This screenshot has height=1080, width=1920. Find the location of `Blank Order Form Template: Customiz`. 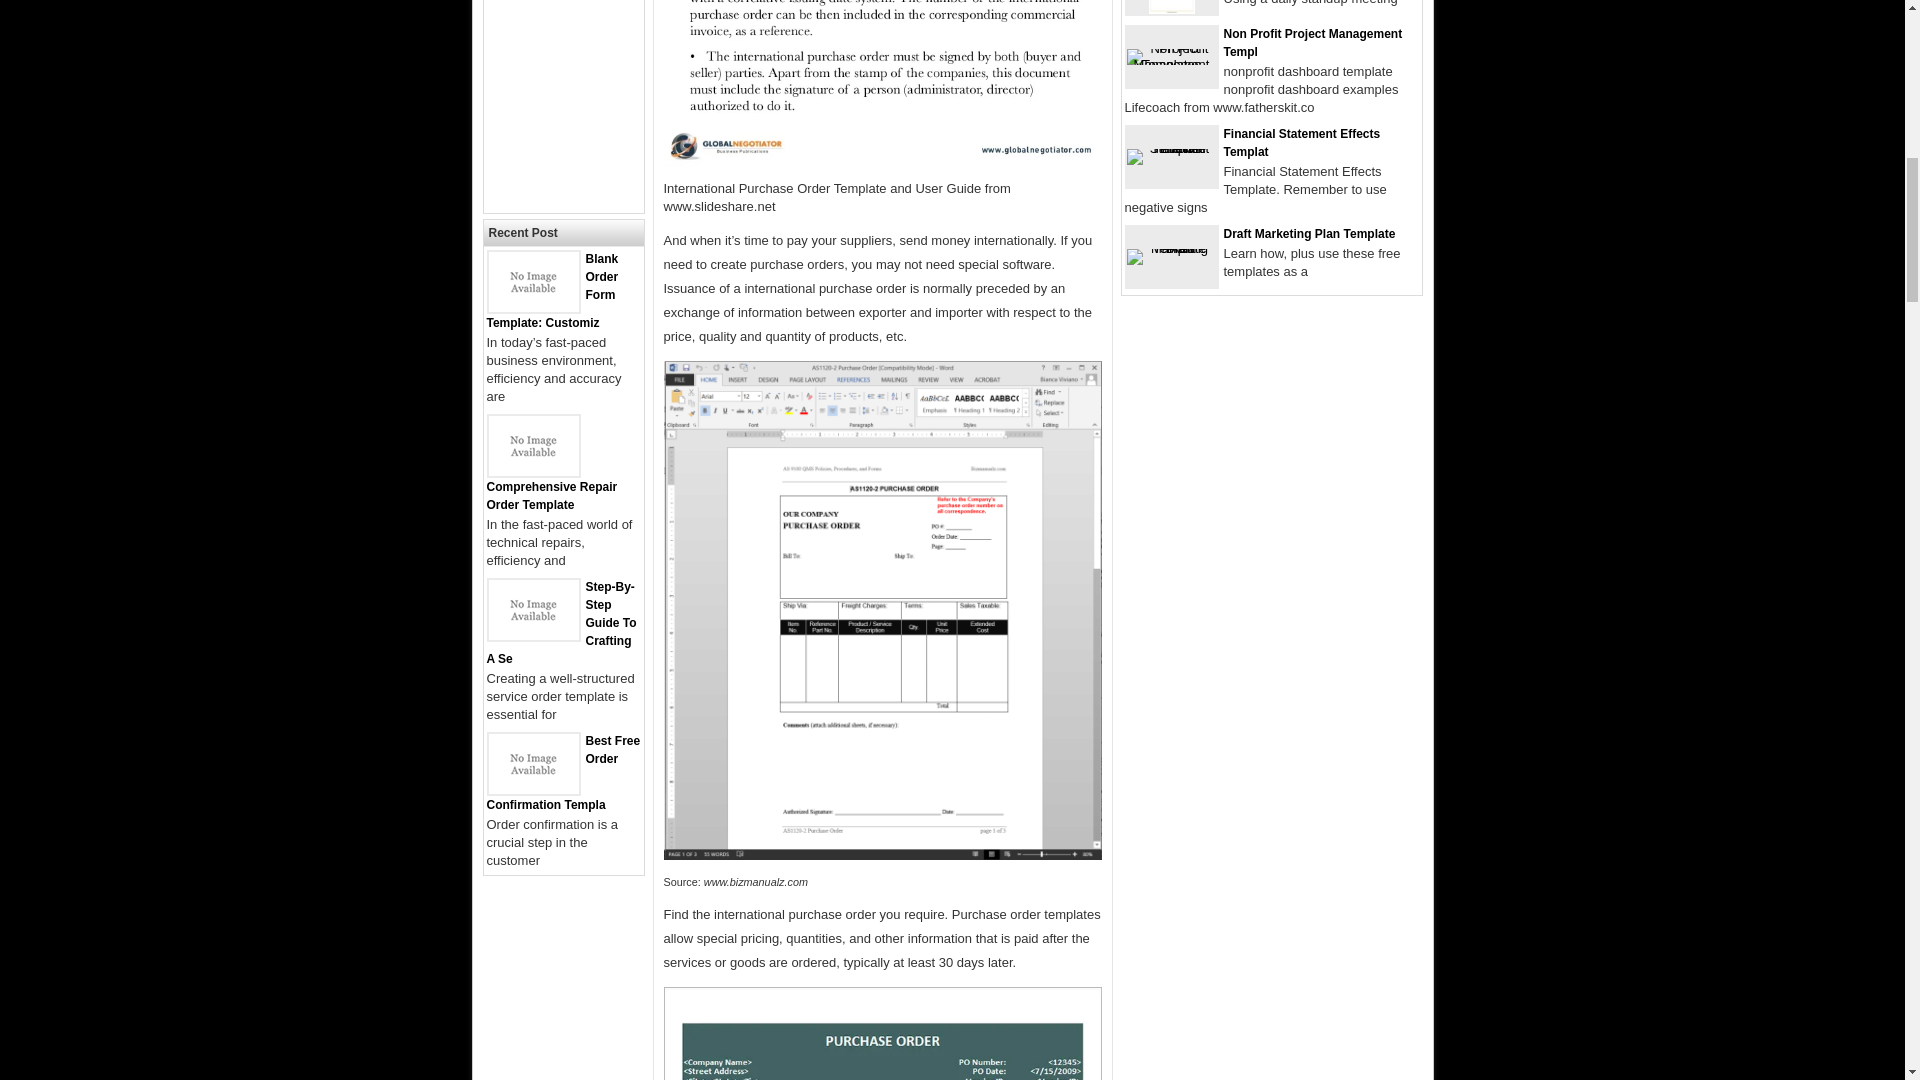

Blank Order Form Template: Customiz is located at coordinates (552, 290).